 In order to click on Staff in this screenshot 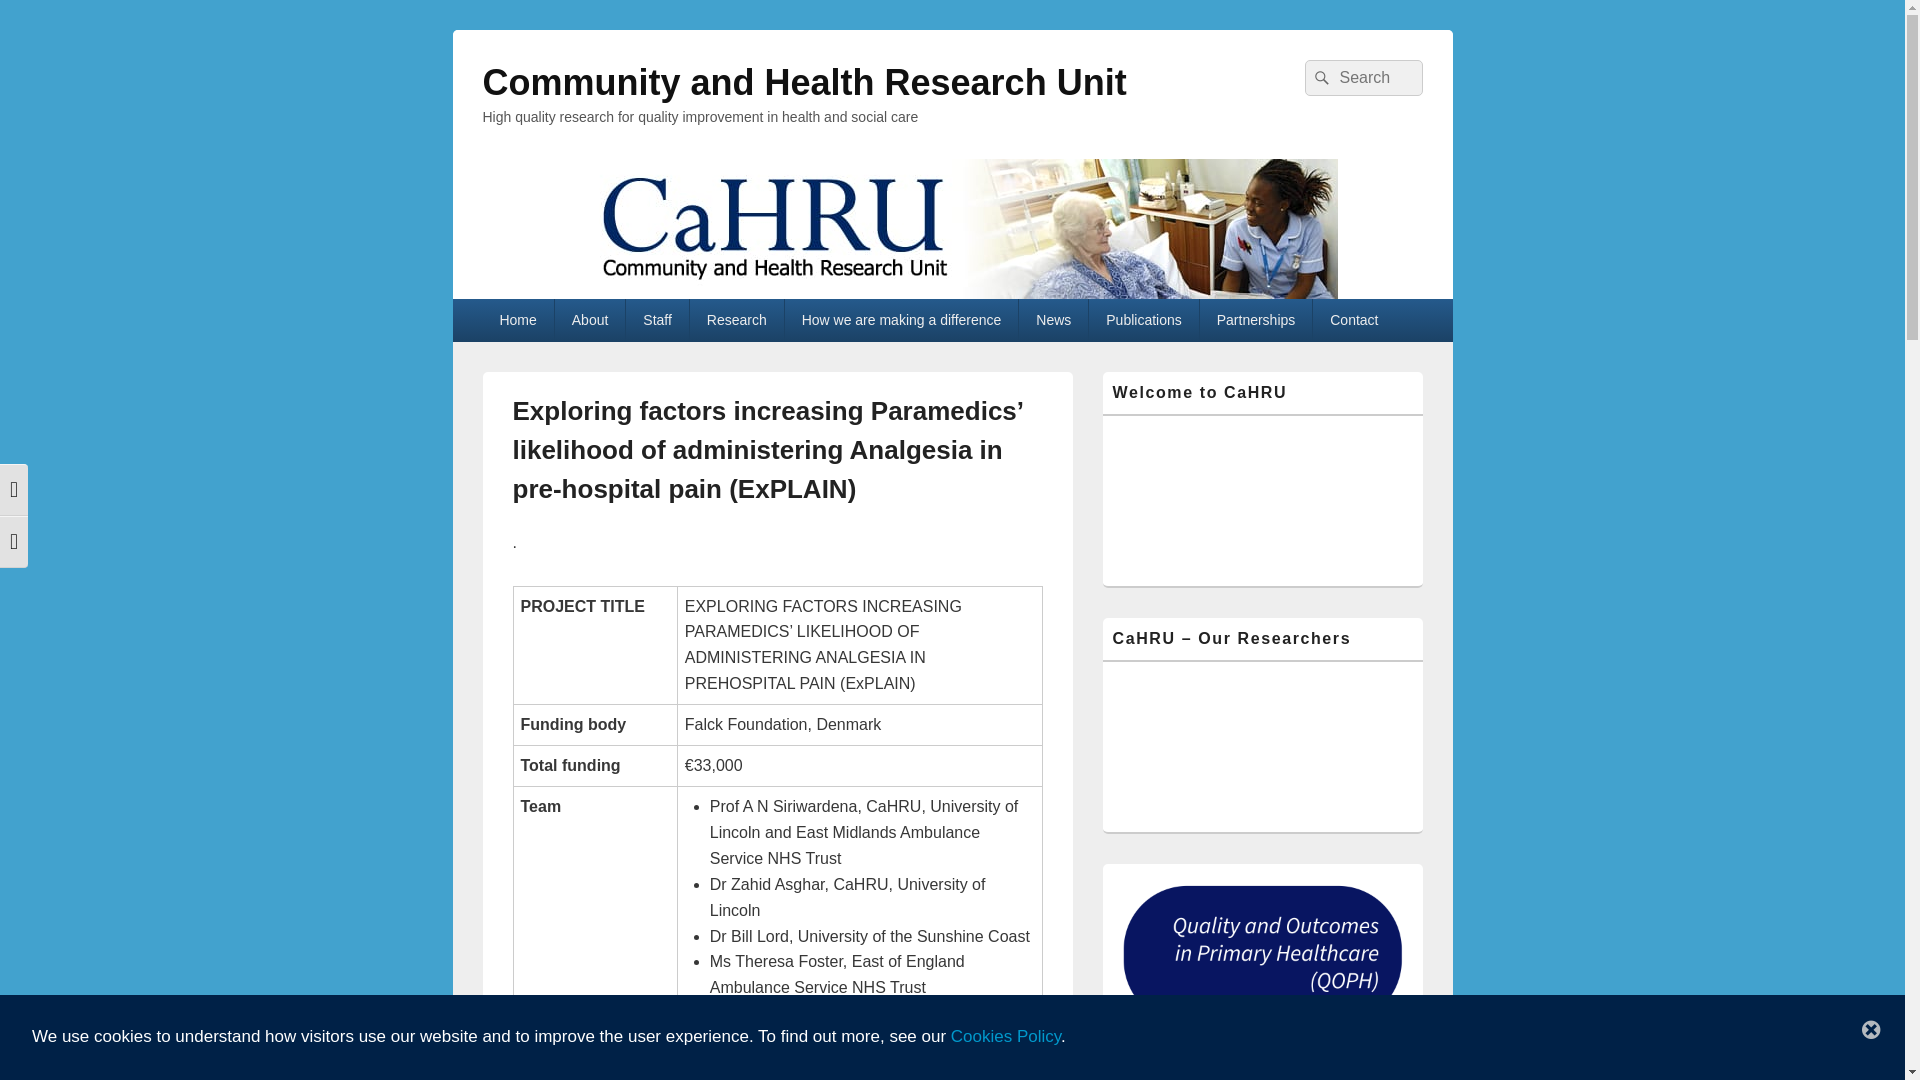, I will do `click(656, 320)`.